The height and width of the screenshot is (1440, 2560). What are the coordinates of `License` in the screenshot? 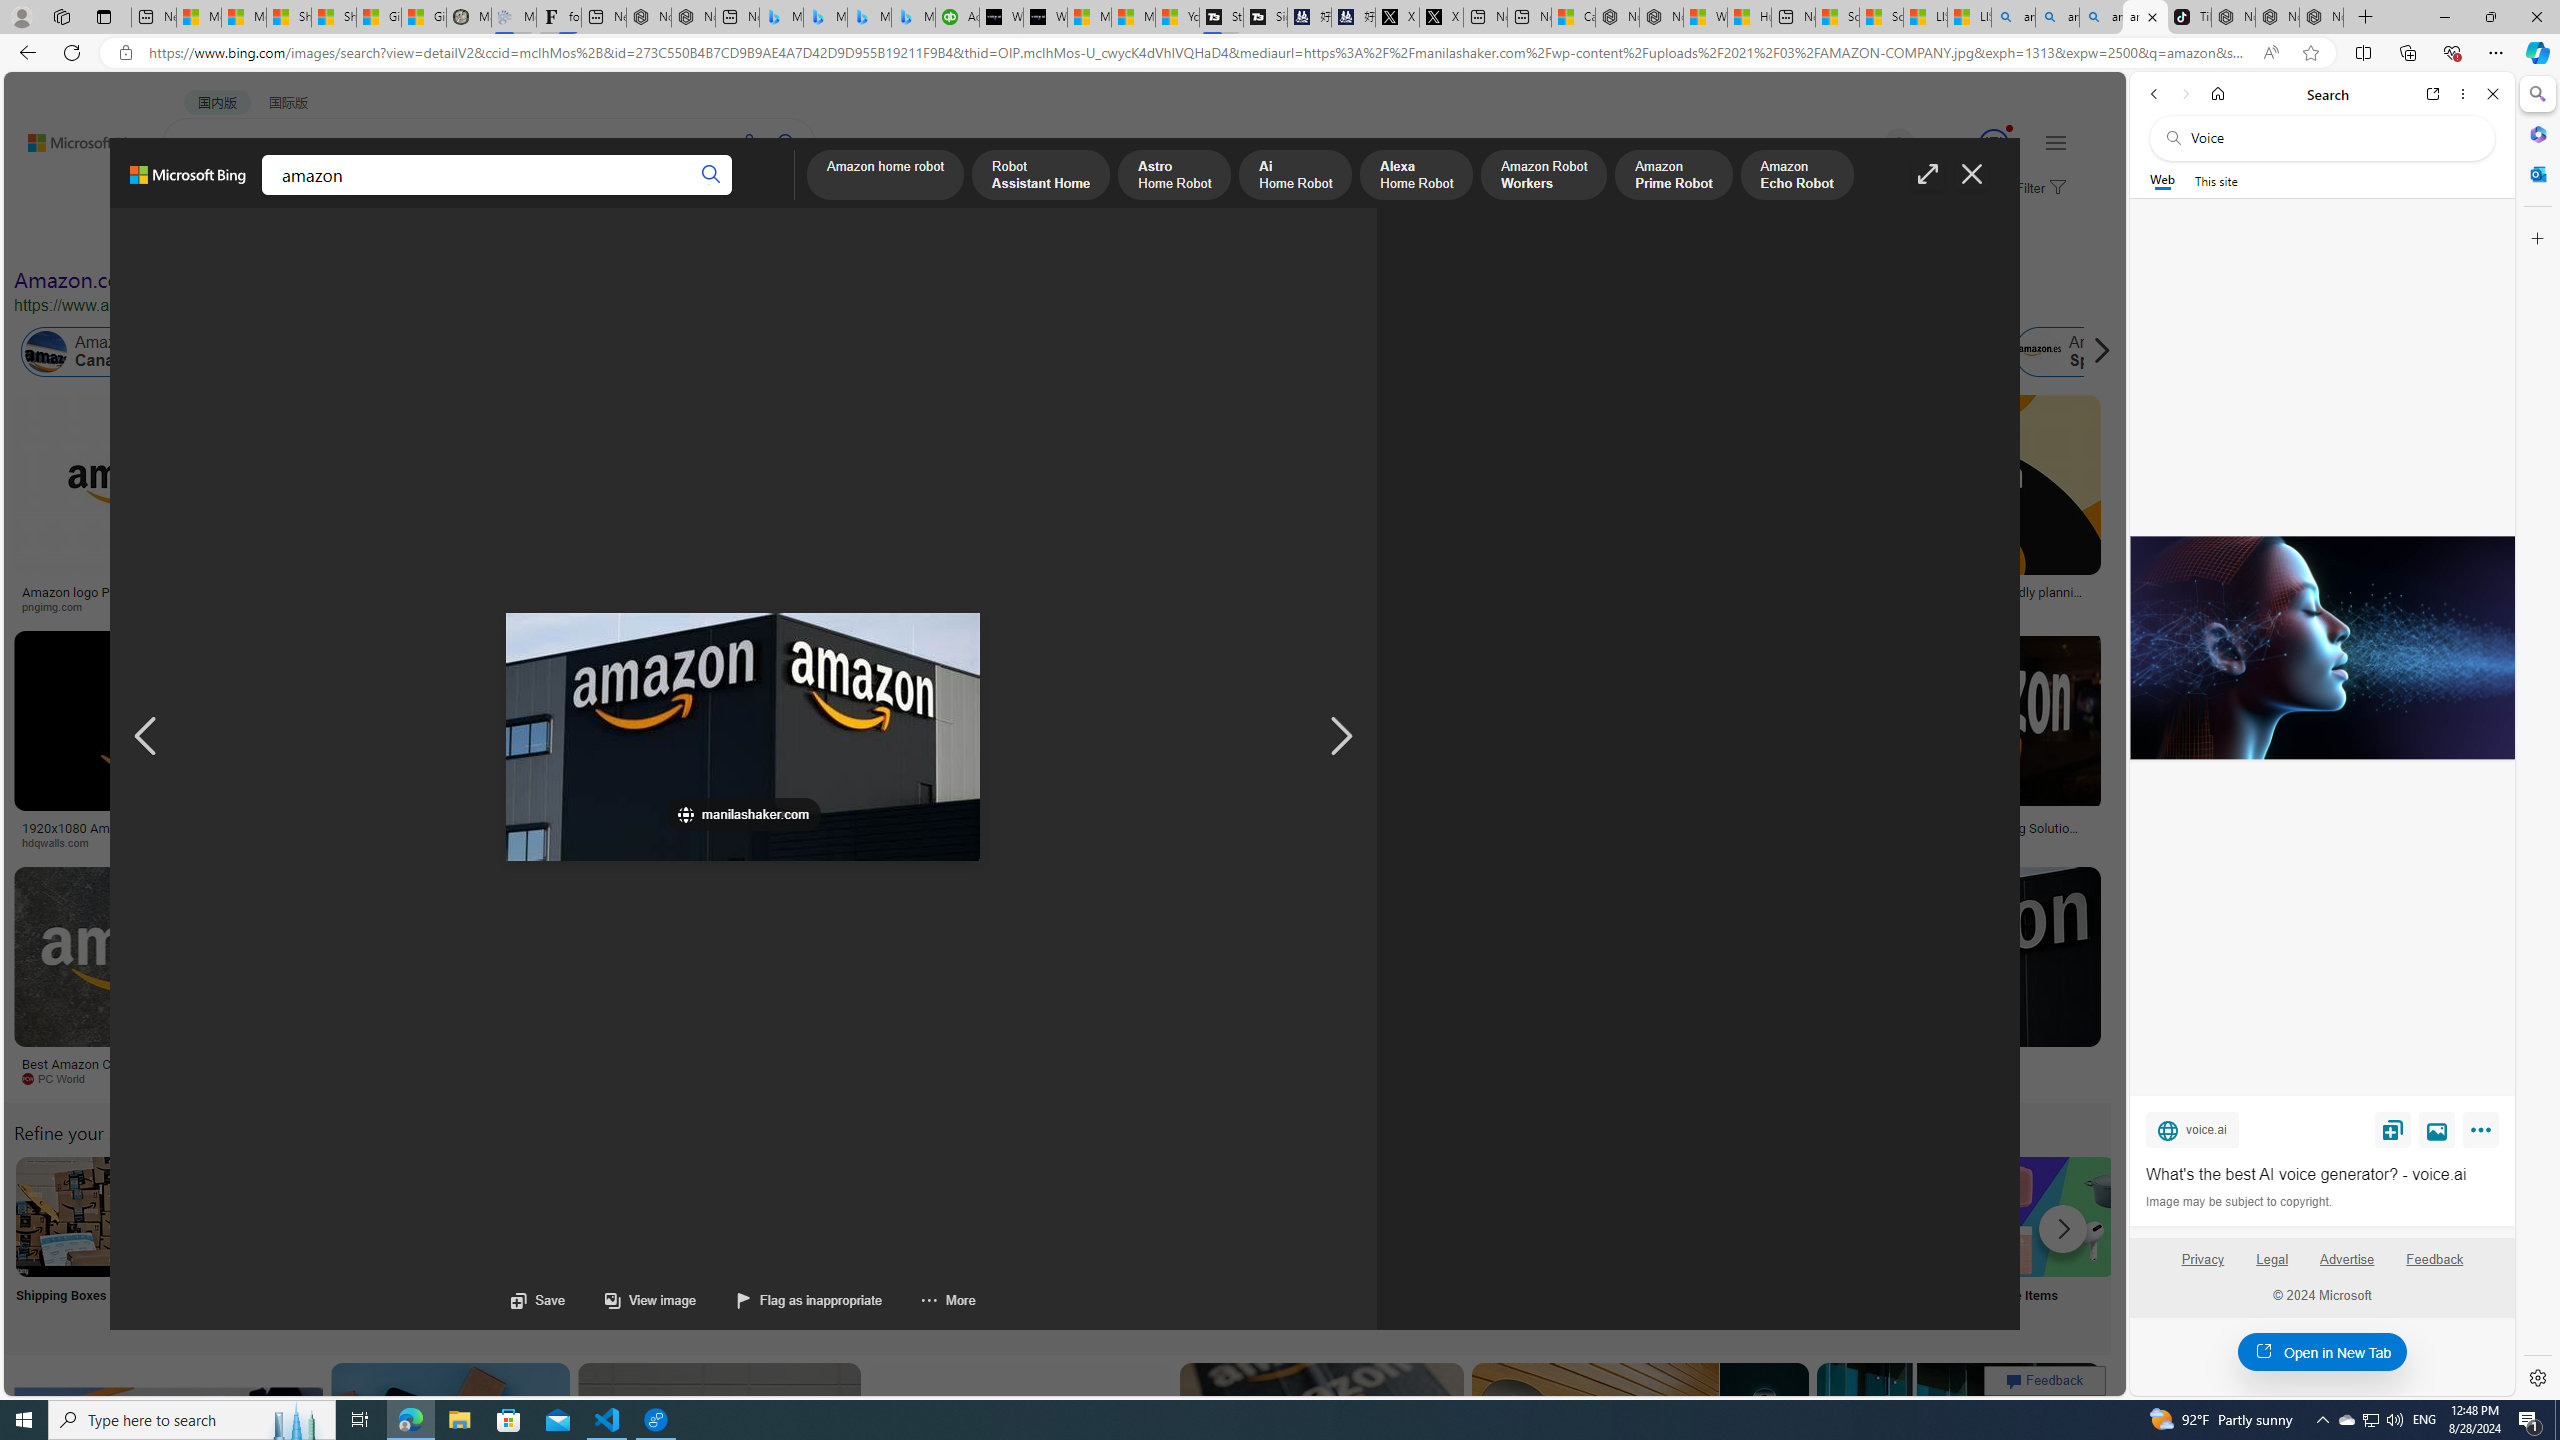 It's located at (664, 238).